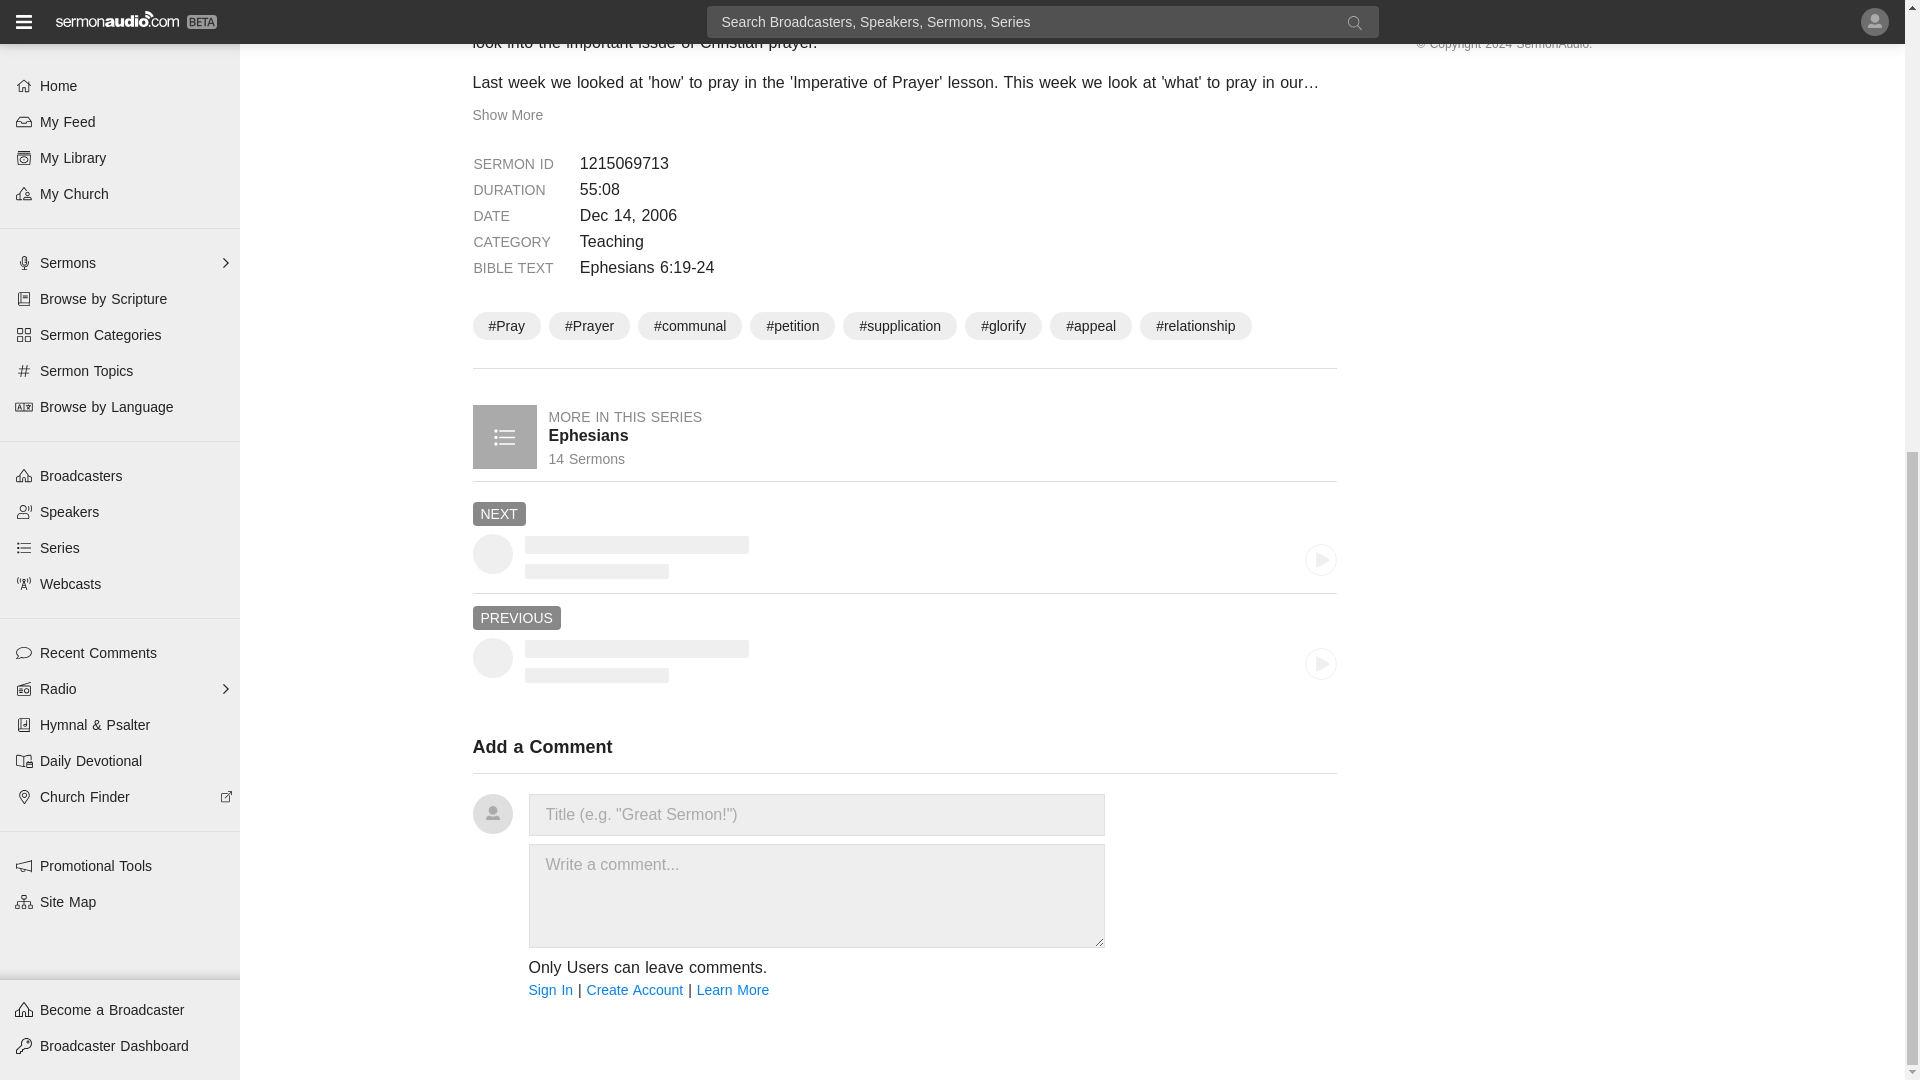  What do you see at coordinates (120, 4) in the screenshot?
I see `Daily Devotional` at bounding box center [120, 4].